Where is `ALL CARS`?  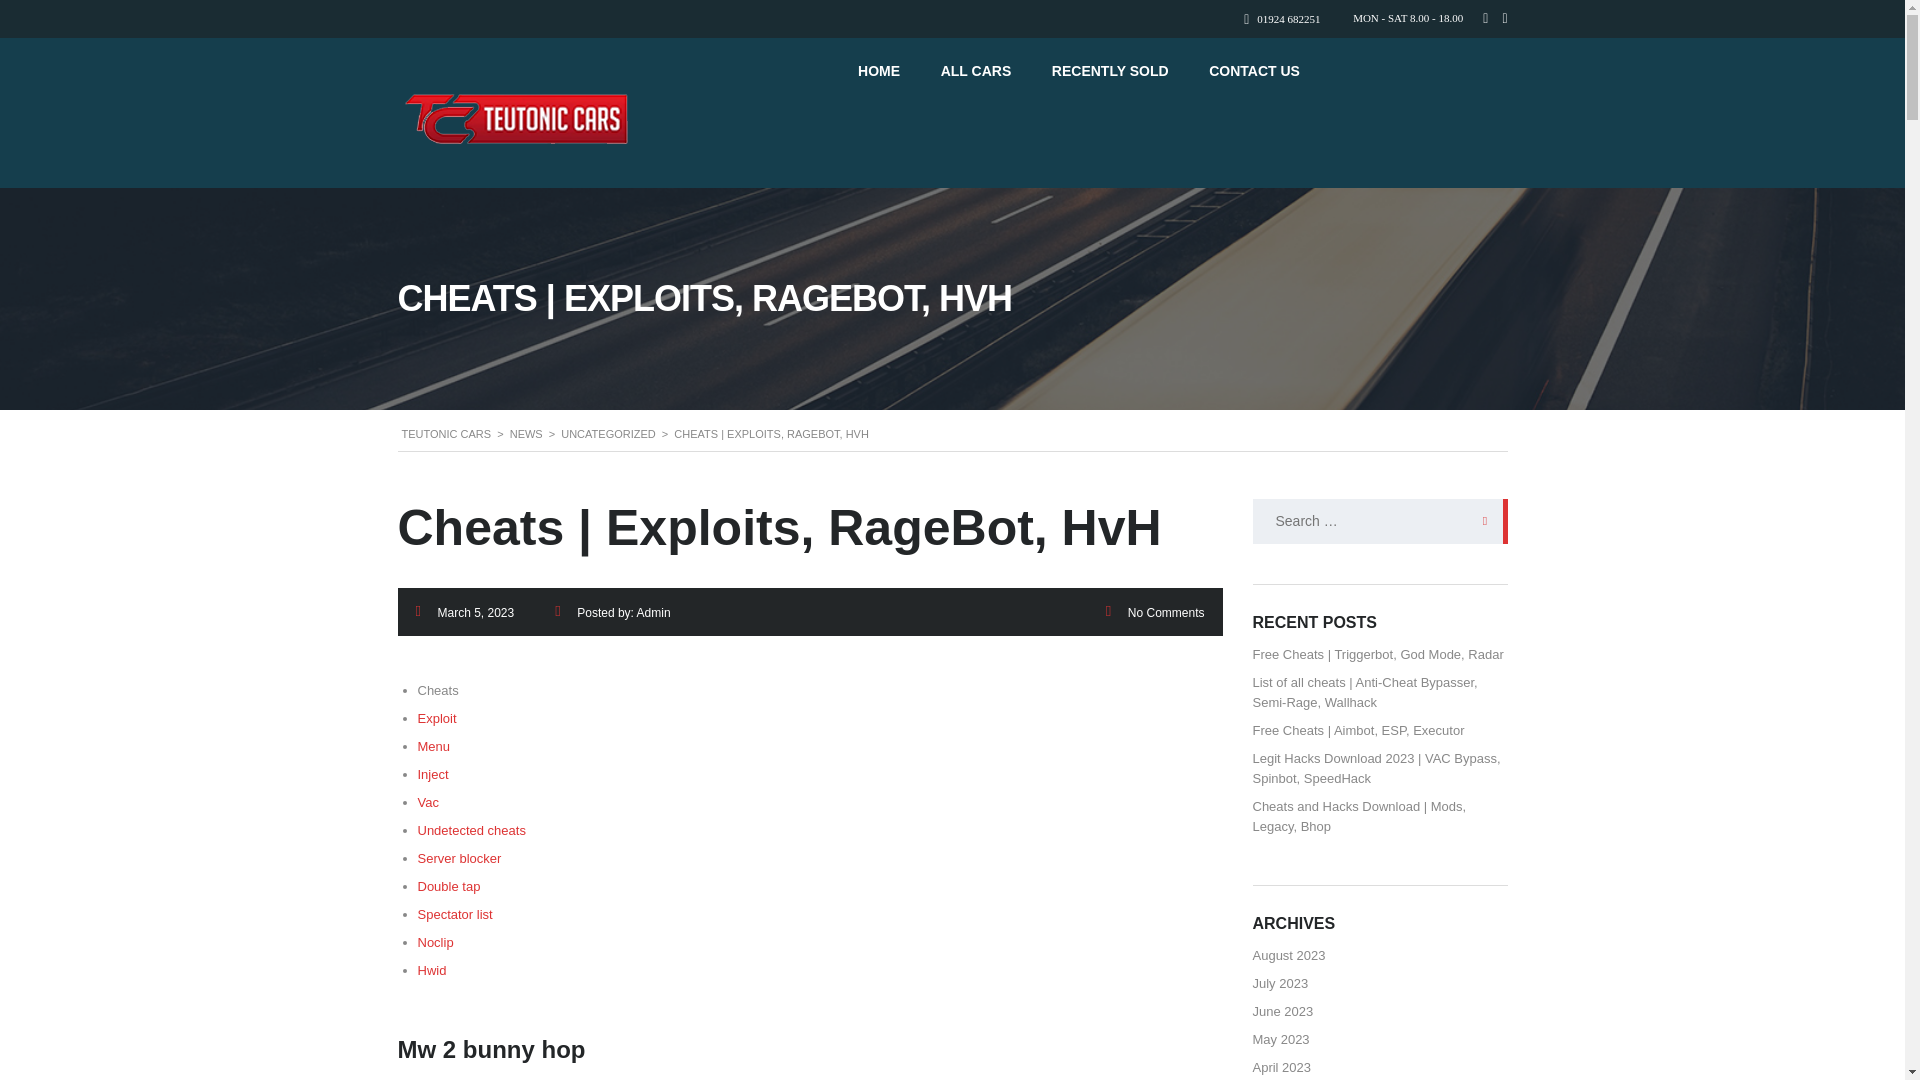 ALL CARS is located at coordinates (976, 70).